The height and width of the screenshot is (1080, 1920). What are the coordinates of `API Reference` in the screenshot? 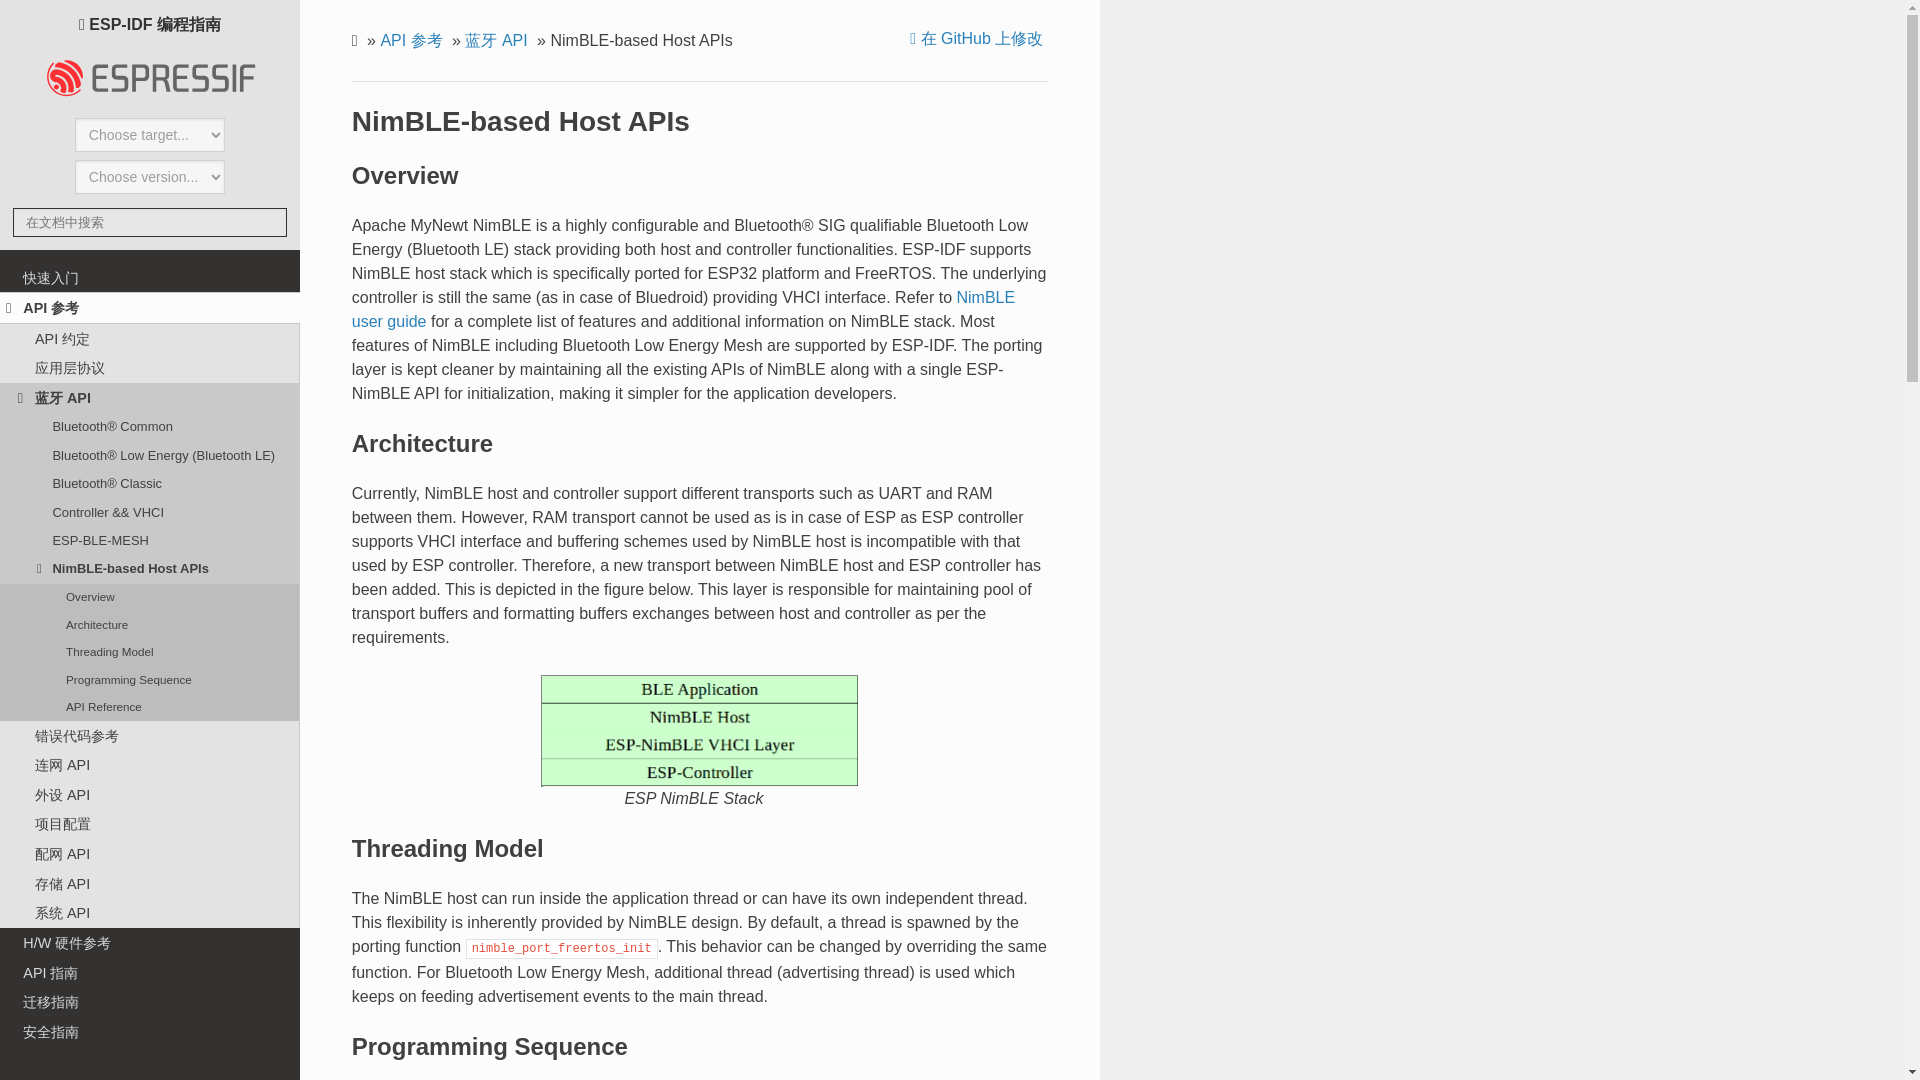 It's located at (150, 706).